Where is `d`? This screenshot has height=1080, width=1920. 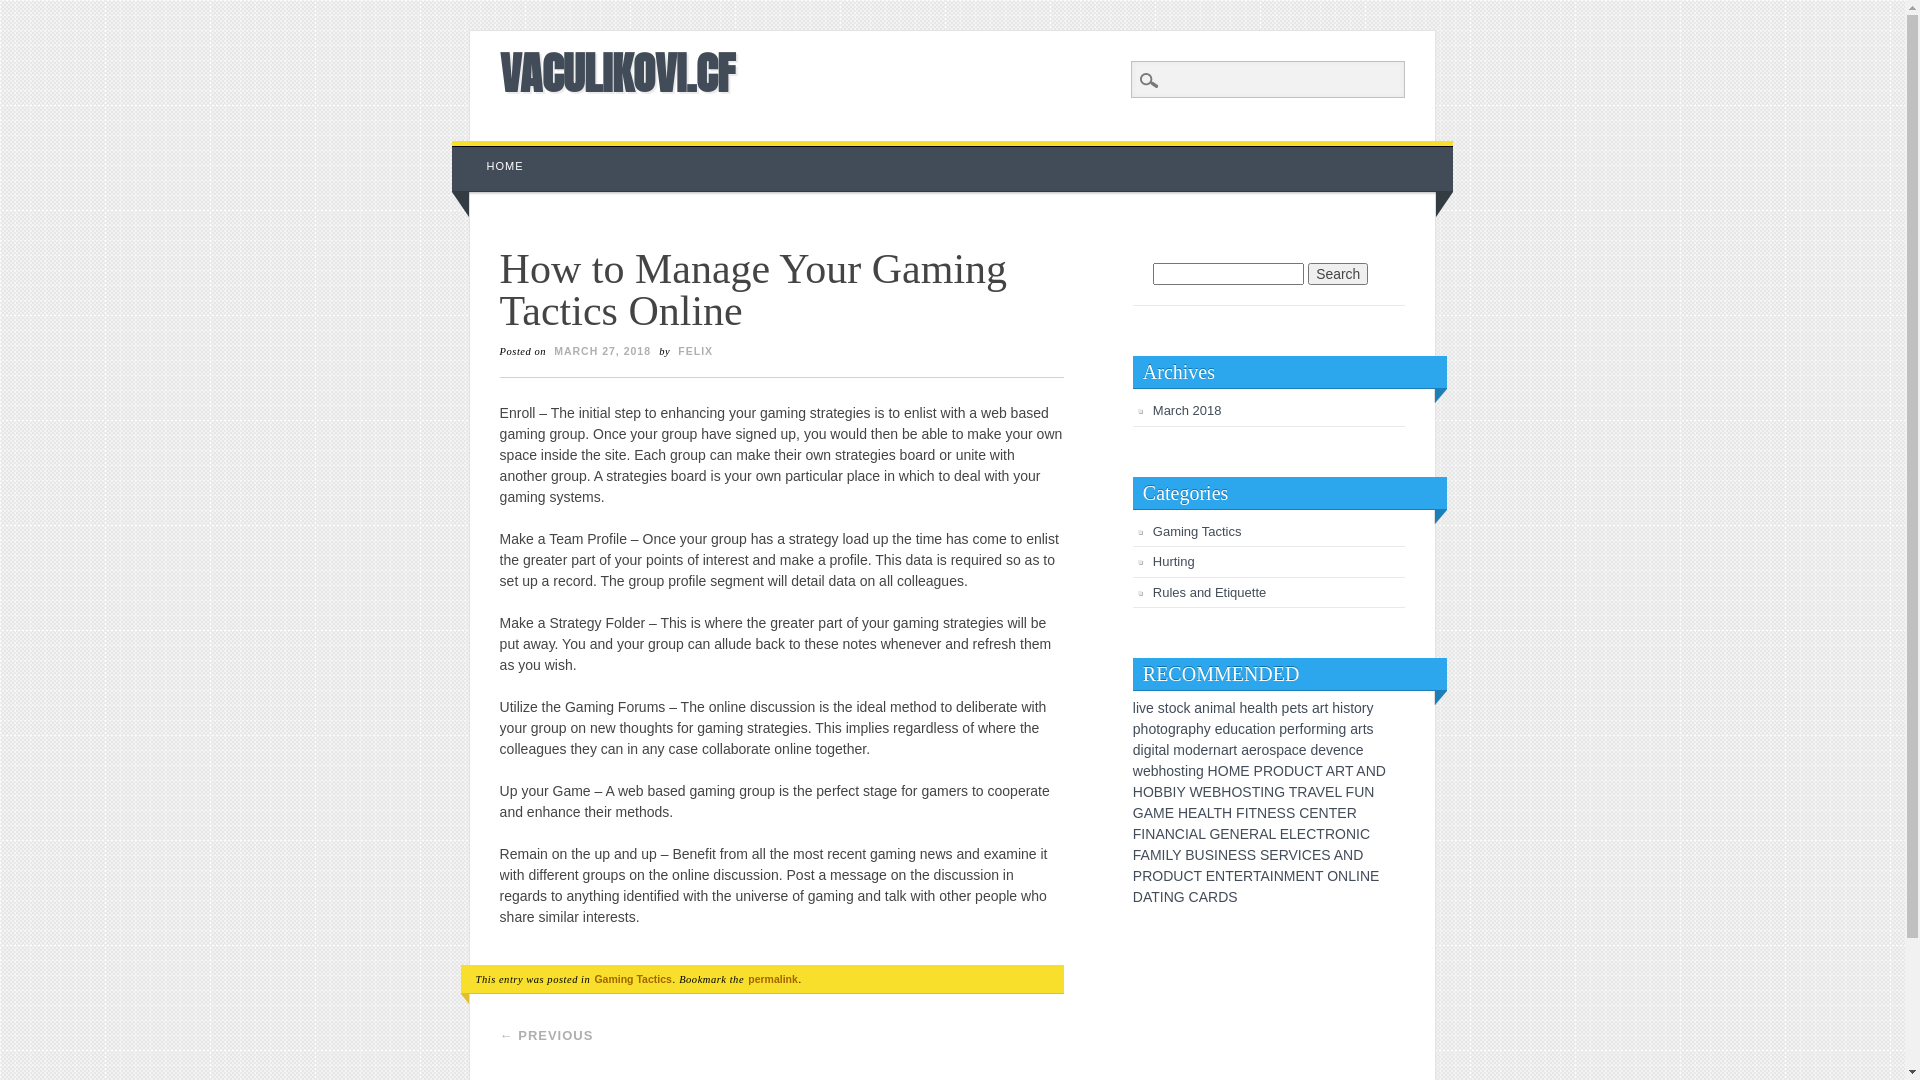 d is located at coordinates (1197, 750).